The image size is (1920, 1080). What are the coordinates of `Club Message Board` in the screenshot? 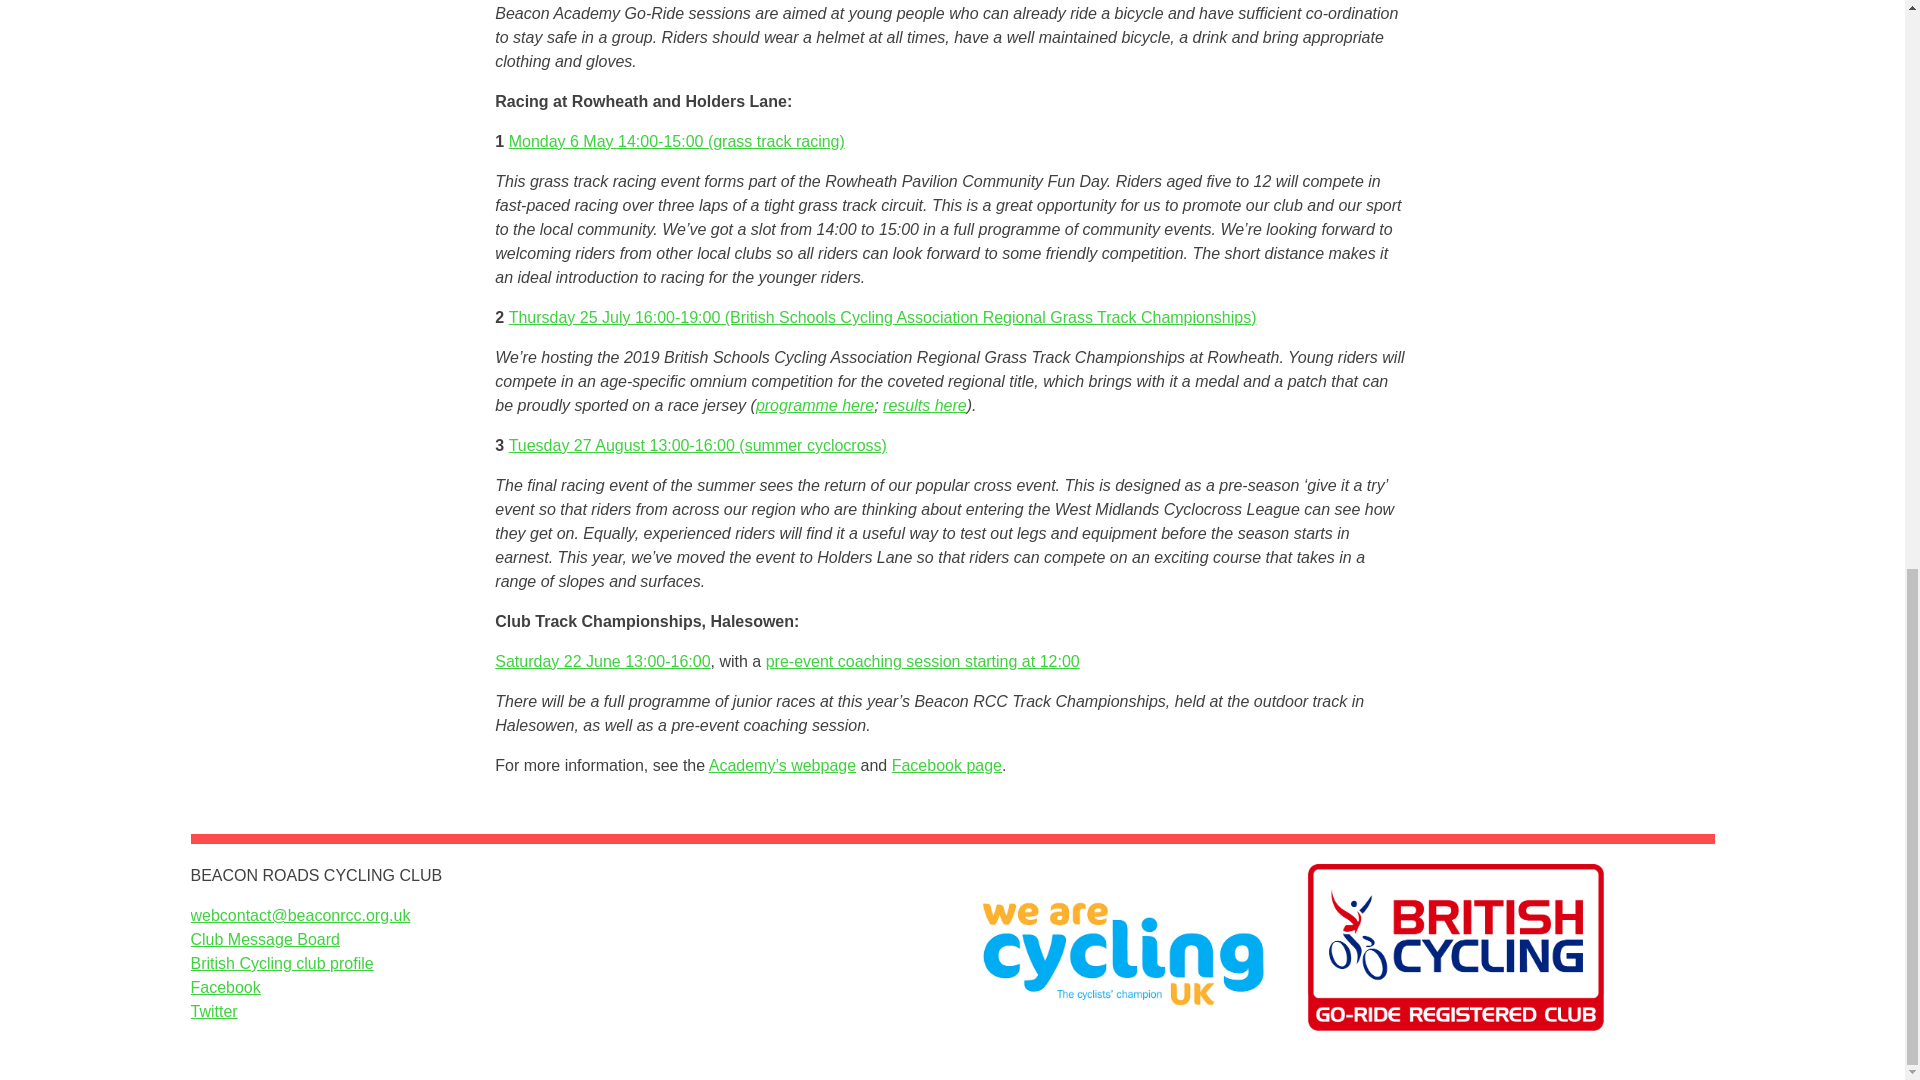 It's located at (264, 939).